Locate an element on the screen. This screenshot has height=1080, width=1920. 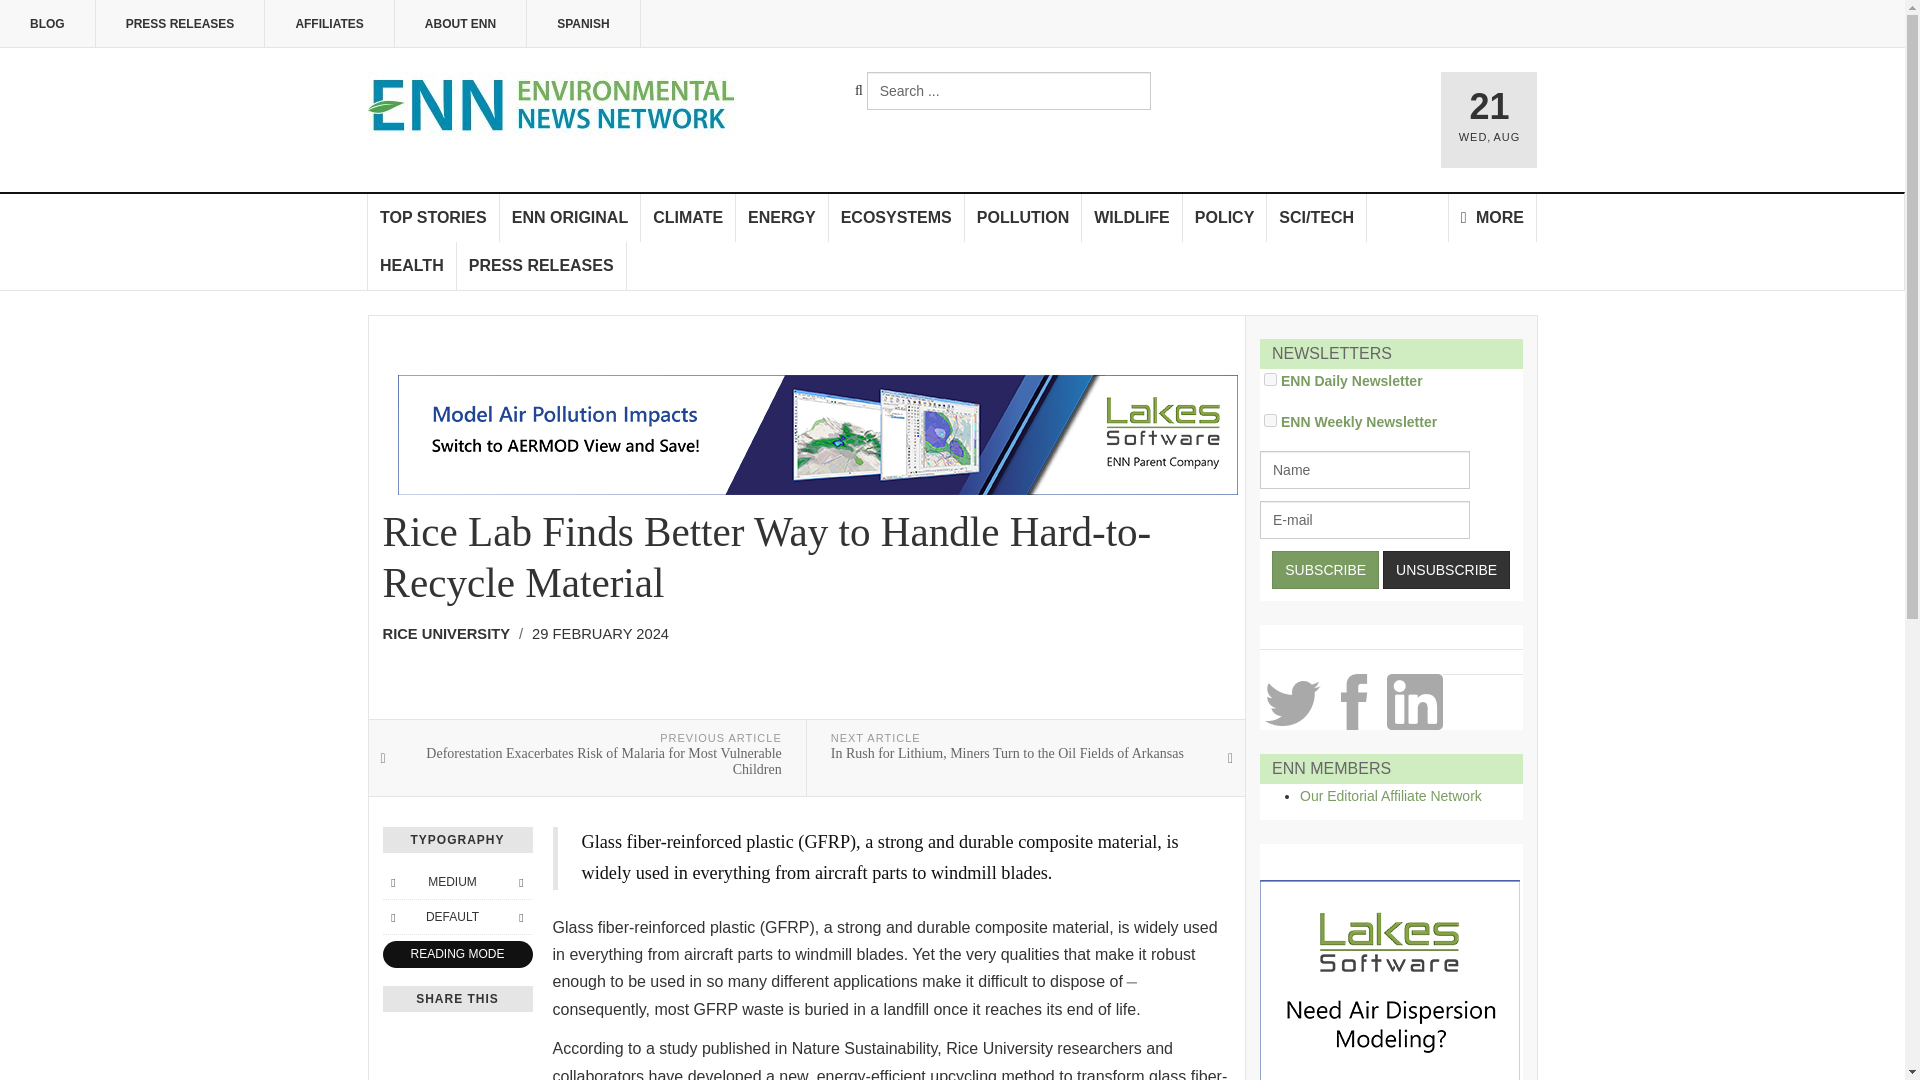
E-mail is located at coordinates (1364, 520).